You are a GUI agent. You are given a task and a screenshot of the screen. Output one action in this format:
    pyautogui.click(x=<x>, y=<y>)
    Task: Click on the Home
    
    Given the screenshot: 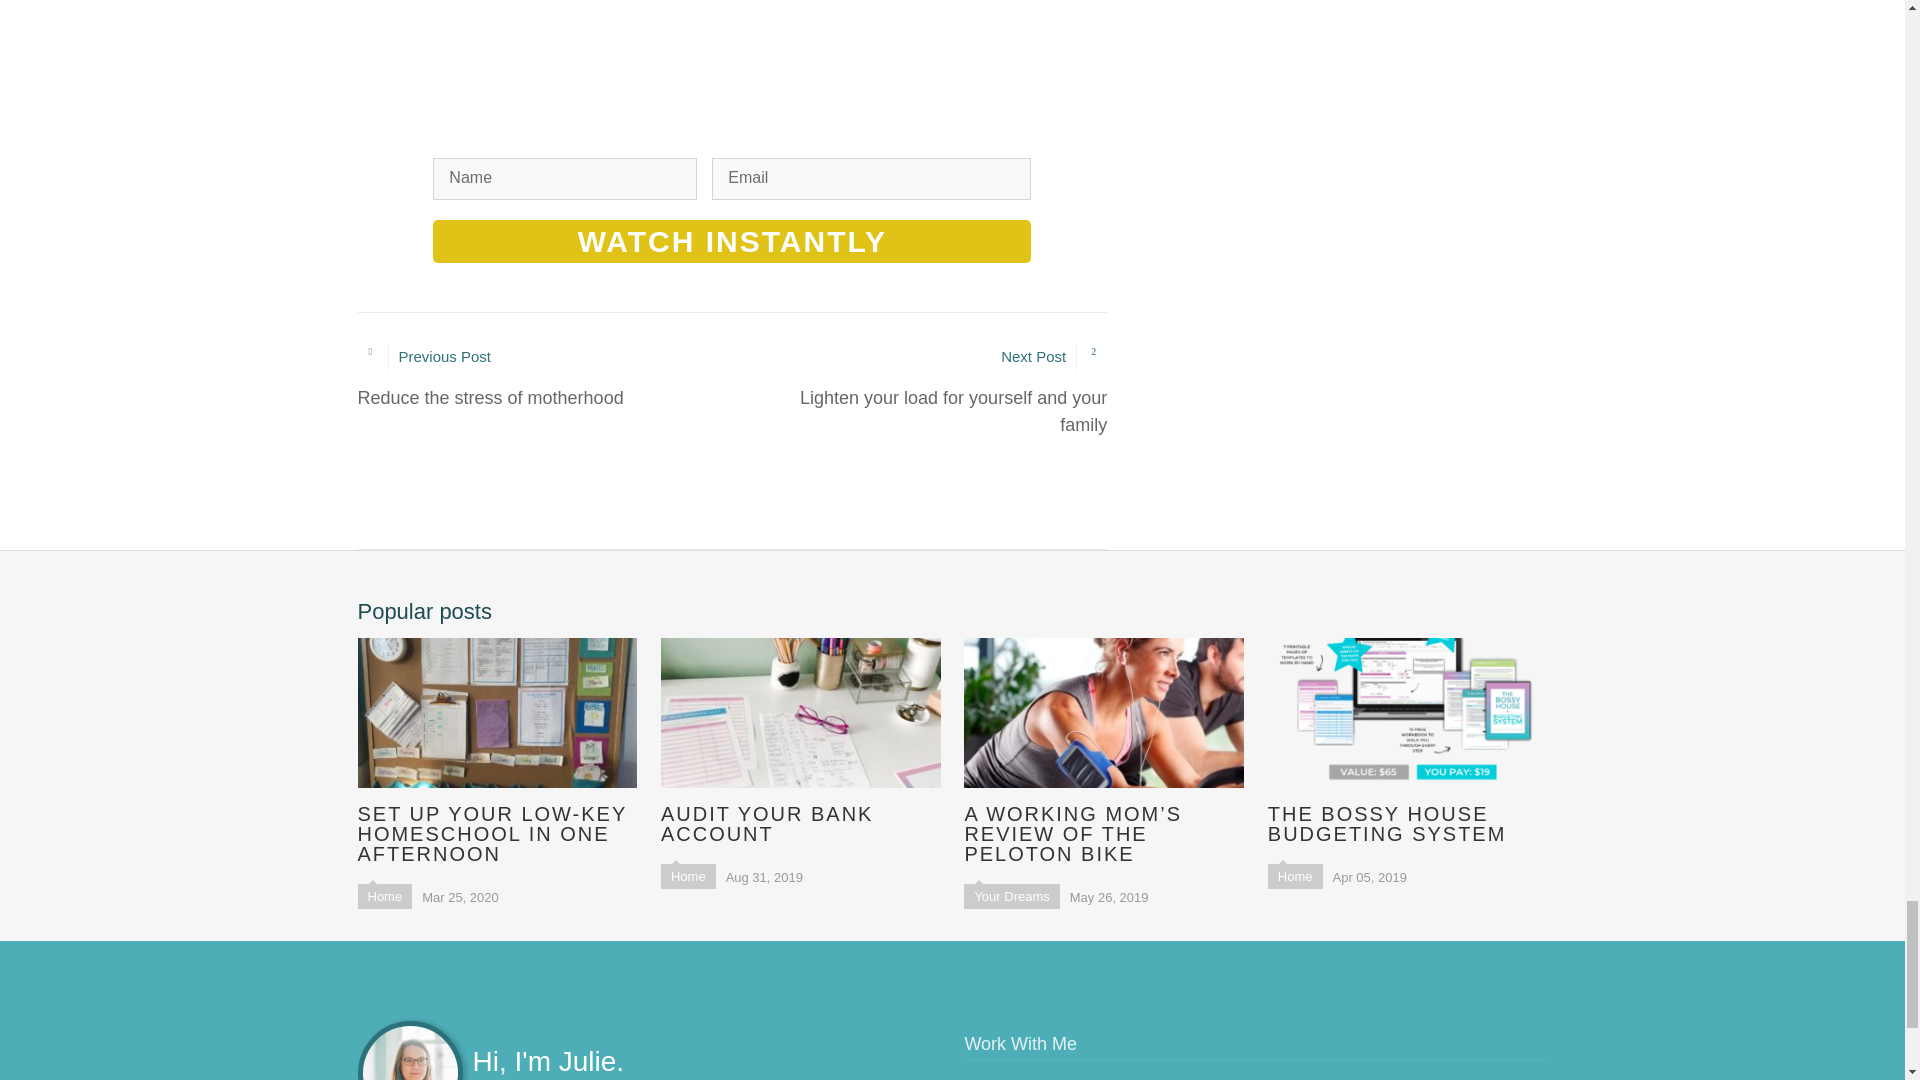 What is the action you would take?
    pyautogui.click(x=384, y=896)
    